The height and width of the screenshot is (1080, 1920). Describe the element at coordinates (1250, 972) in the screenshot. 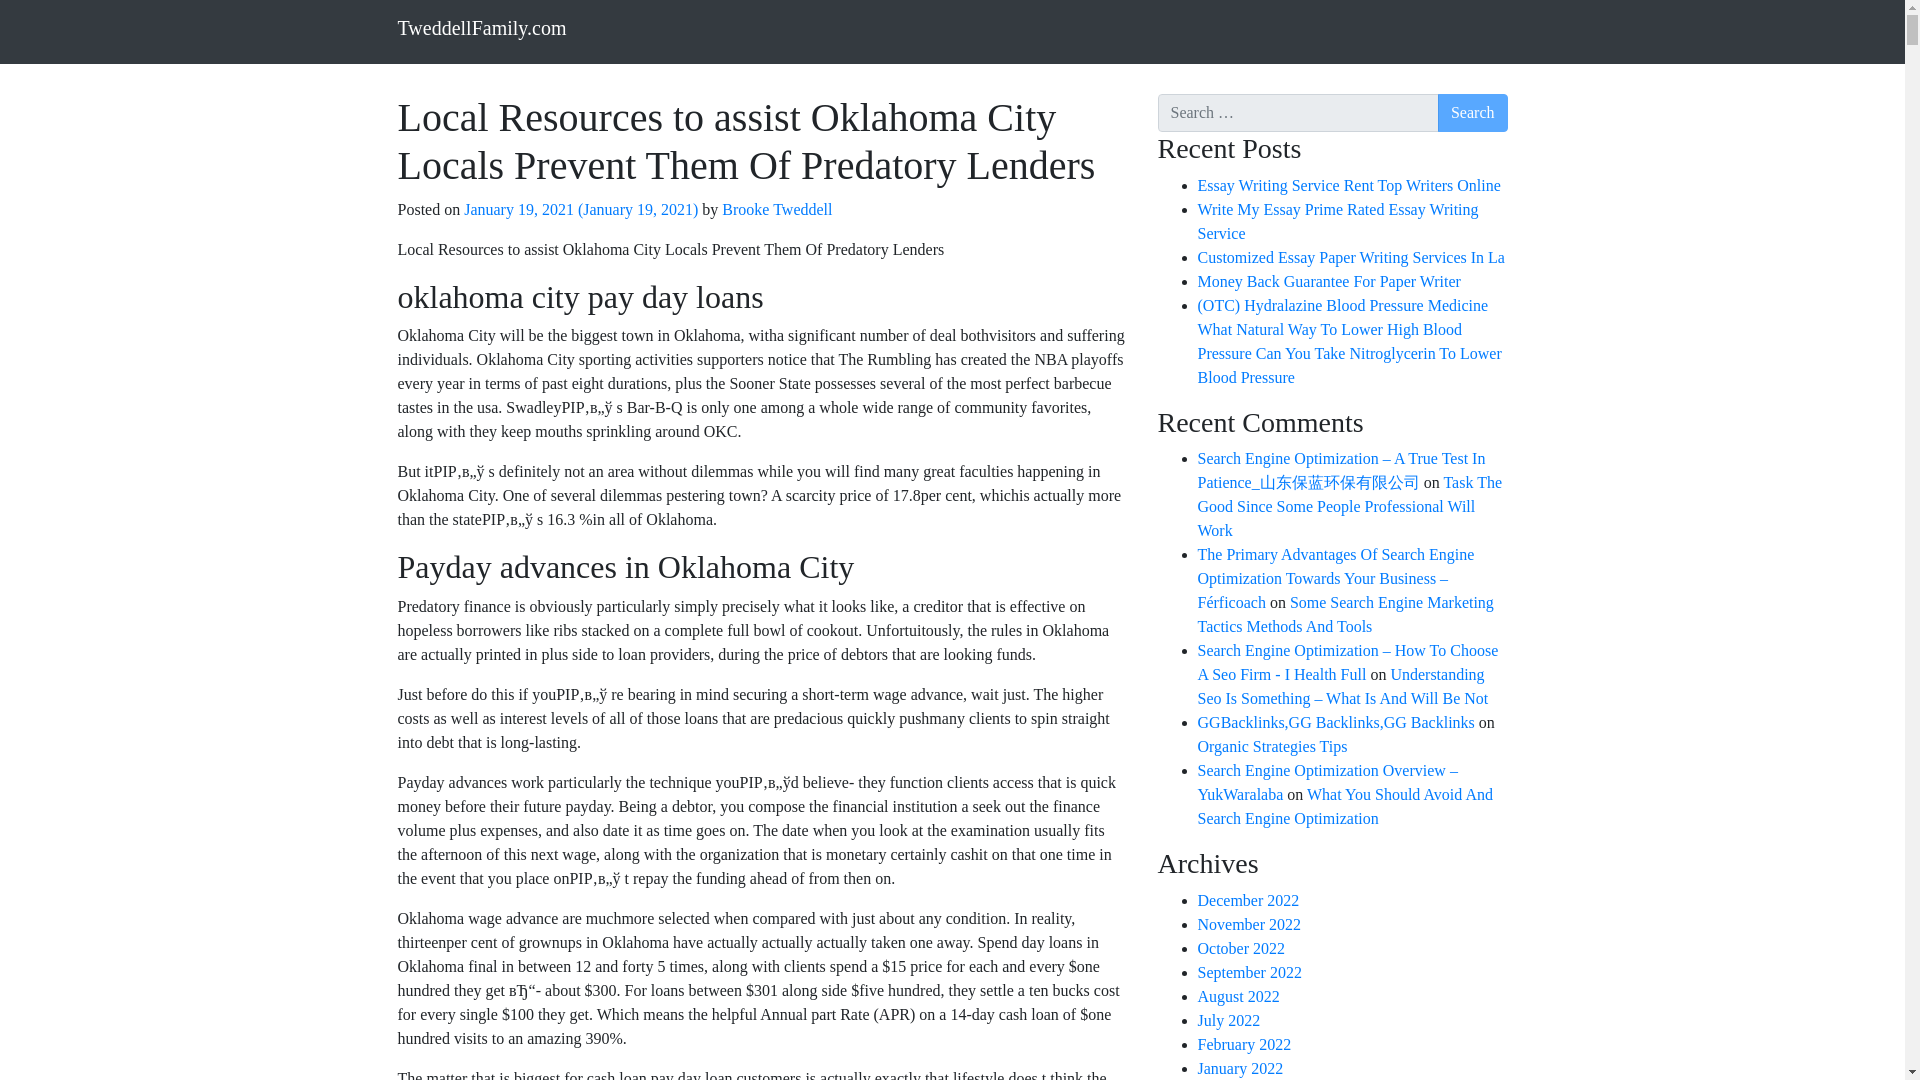

I see `September 2022` at that location.